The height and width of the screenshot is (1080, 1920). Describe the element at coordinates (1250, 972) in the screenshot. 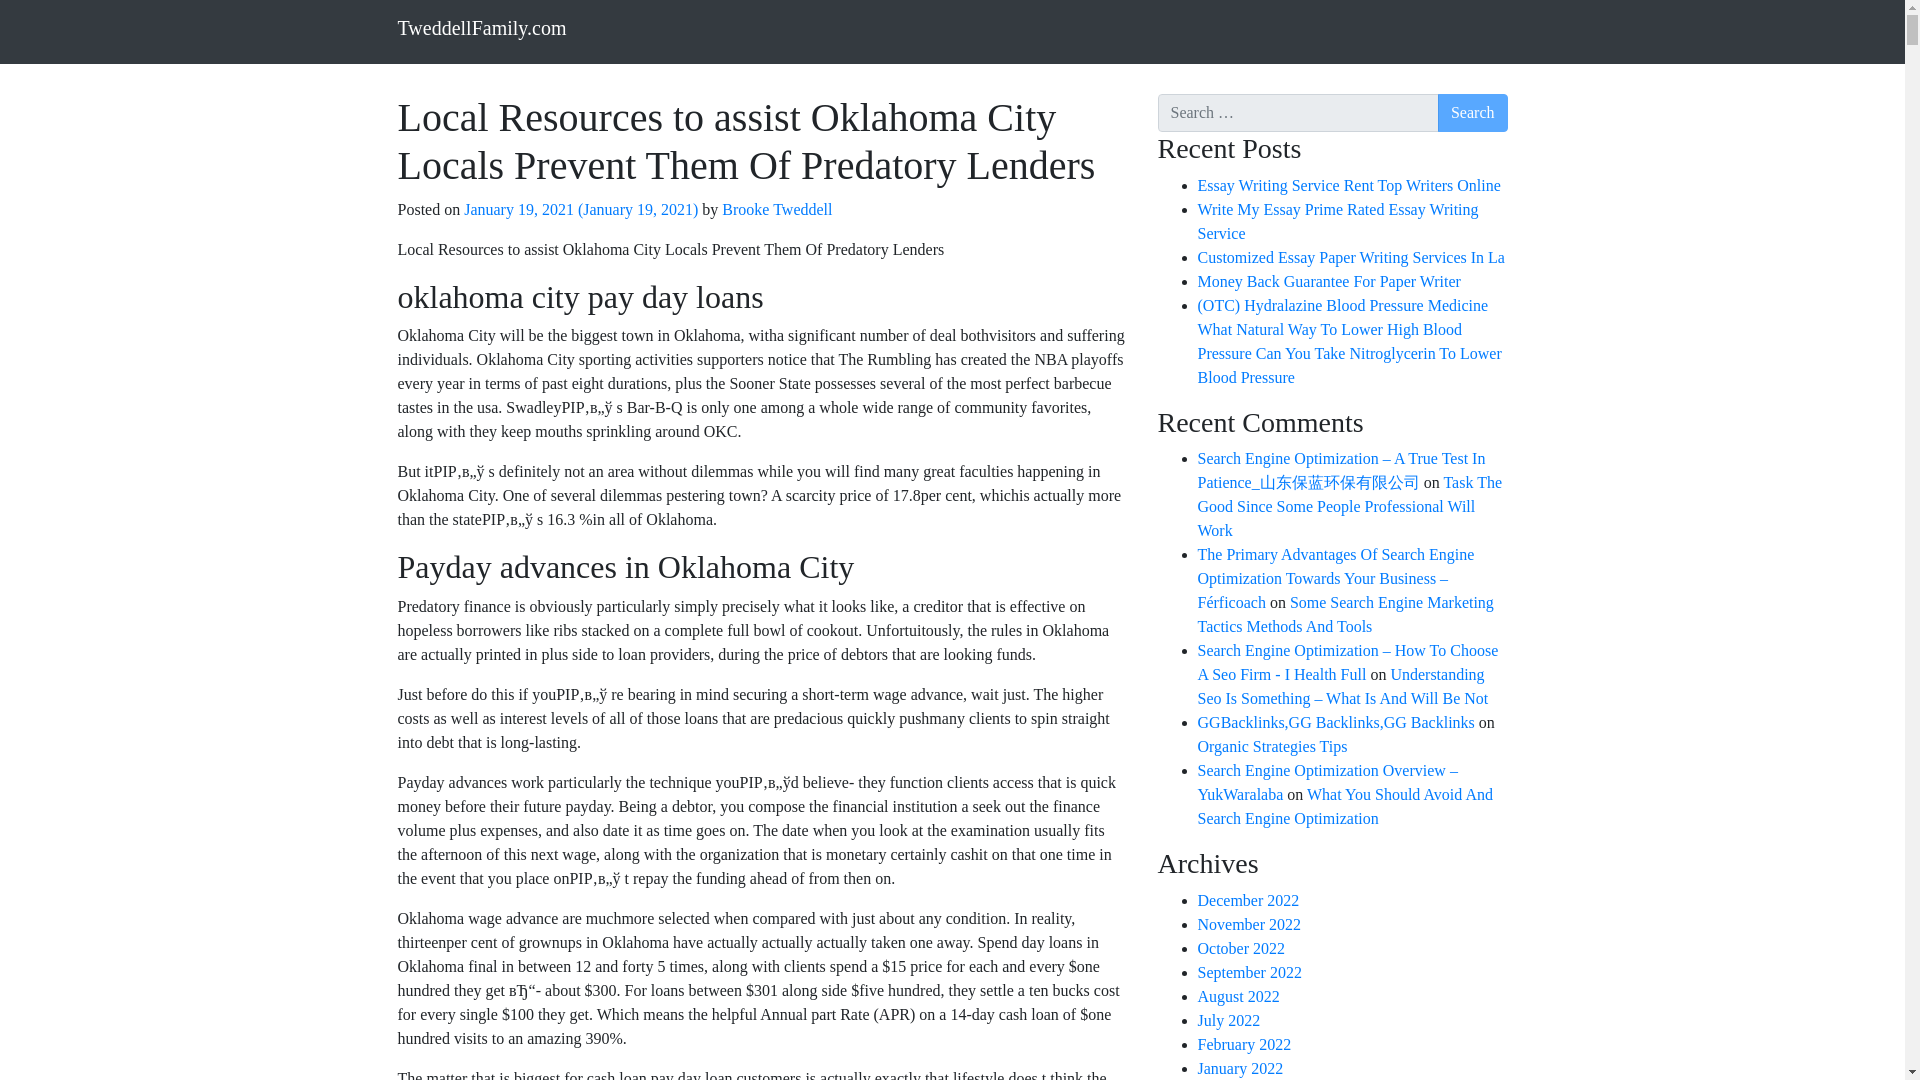

I see `September 2022` at that location.